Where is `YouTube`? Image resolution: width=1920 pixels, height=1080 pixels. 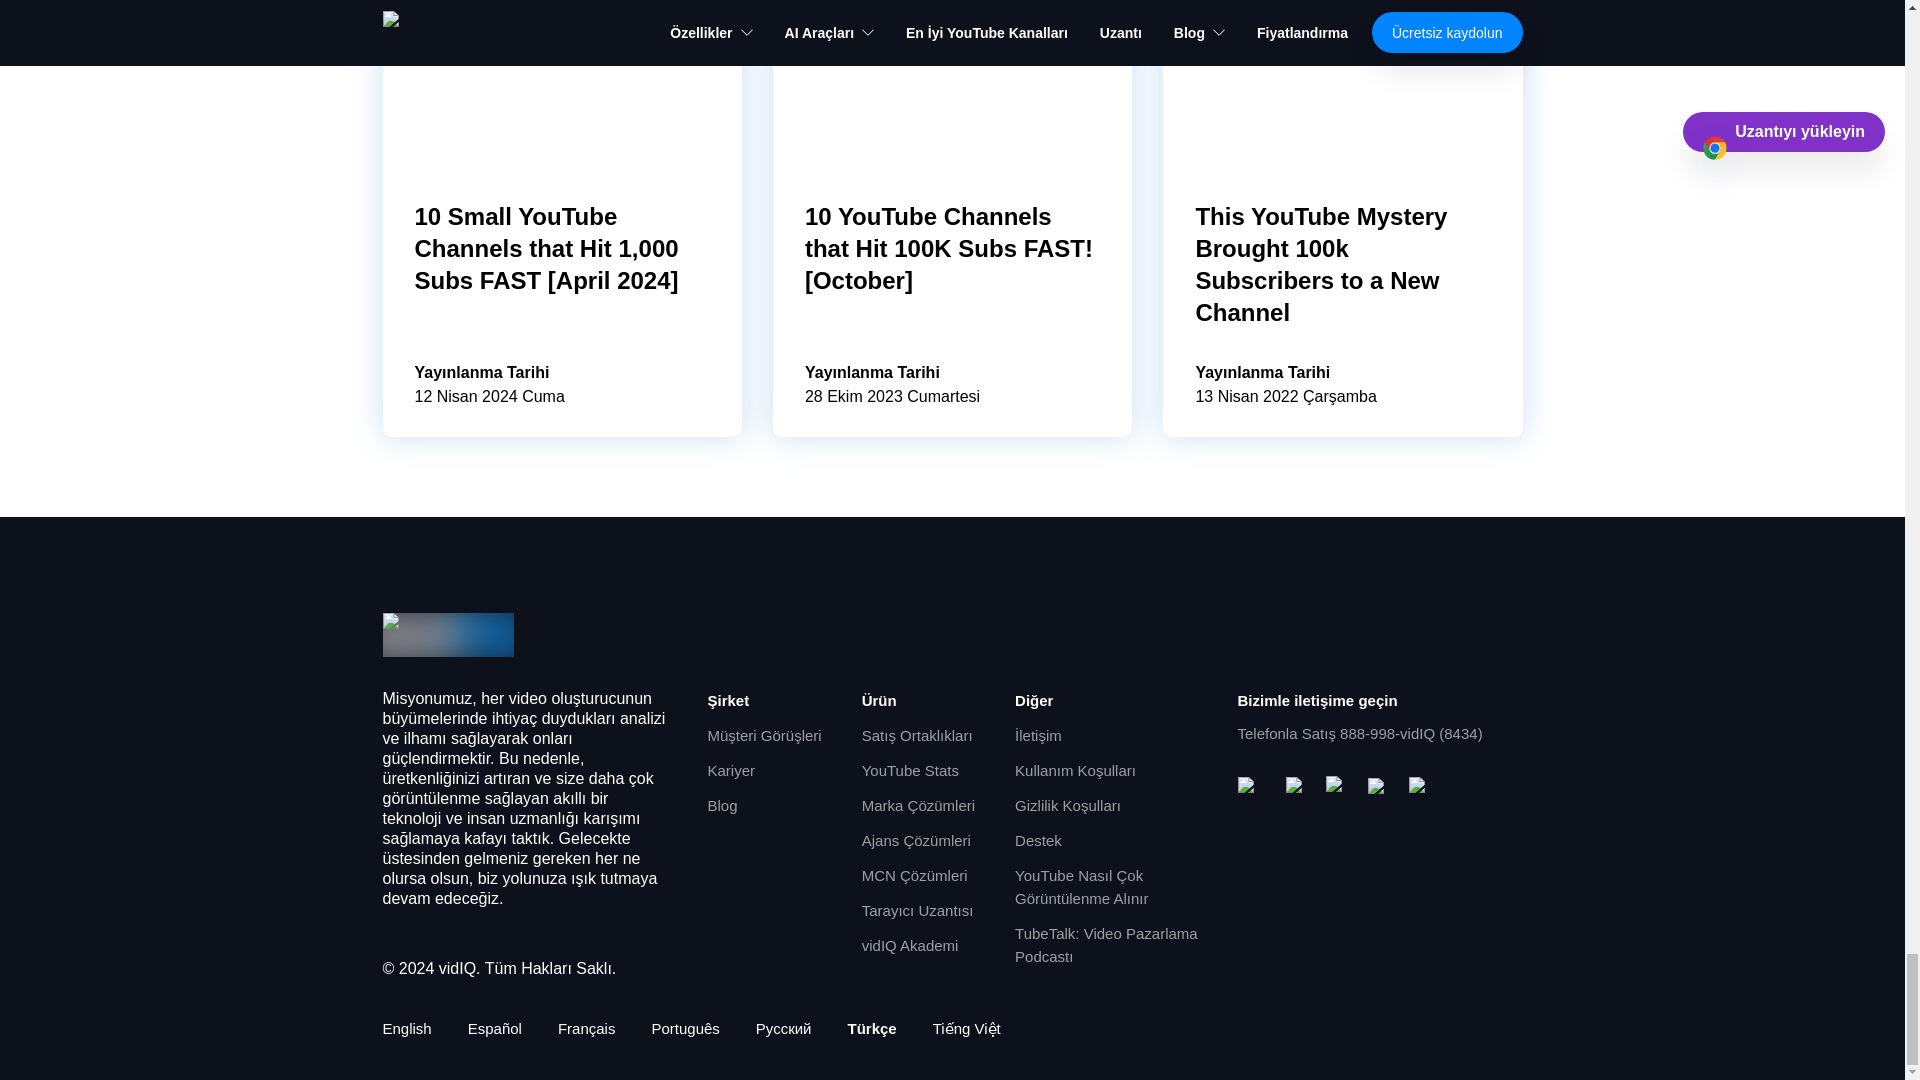 YouTube is located at coordinates (1254, 788).